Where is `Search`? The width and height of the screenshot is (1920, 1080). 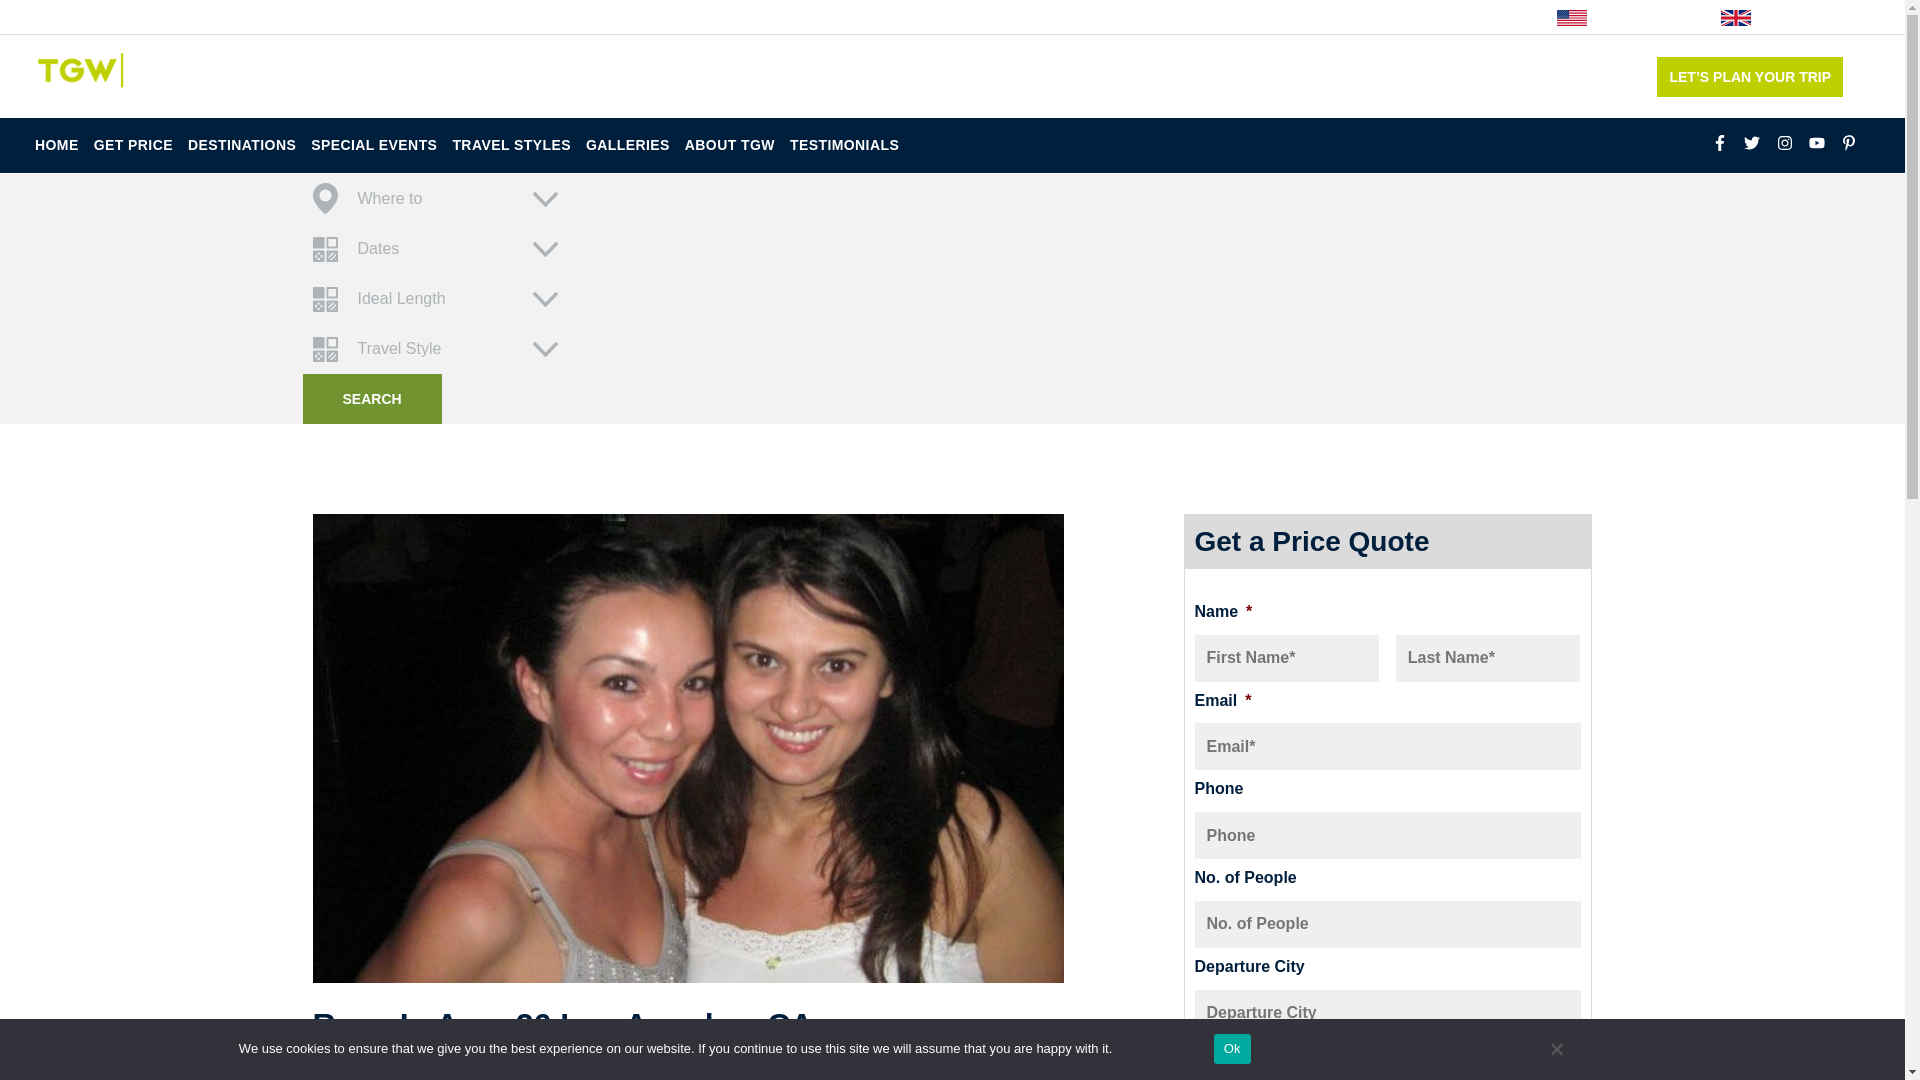
Search is located at coordinates (371, 398).